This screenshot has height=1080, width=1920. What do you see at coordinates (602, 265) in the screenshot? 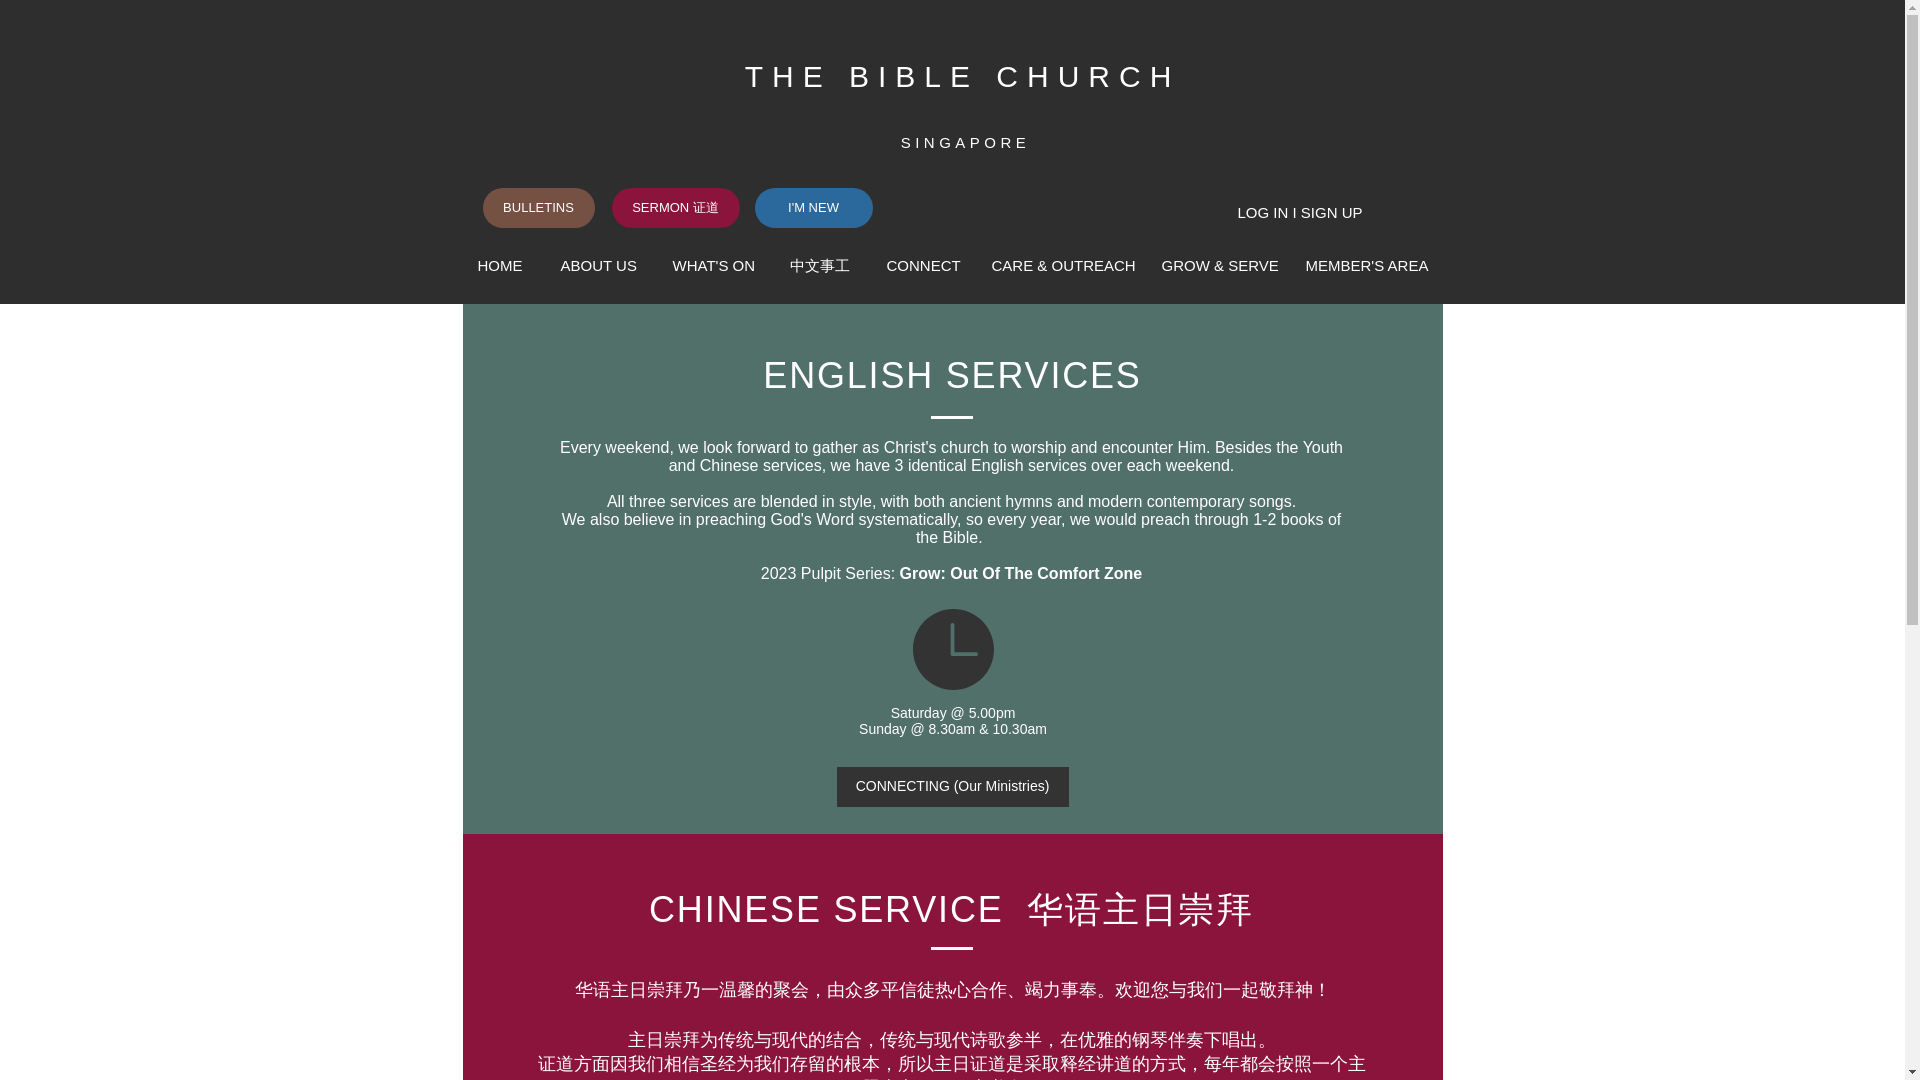
I see `ABOUT US` at bounding box center [602, 265].